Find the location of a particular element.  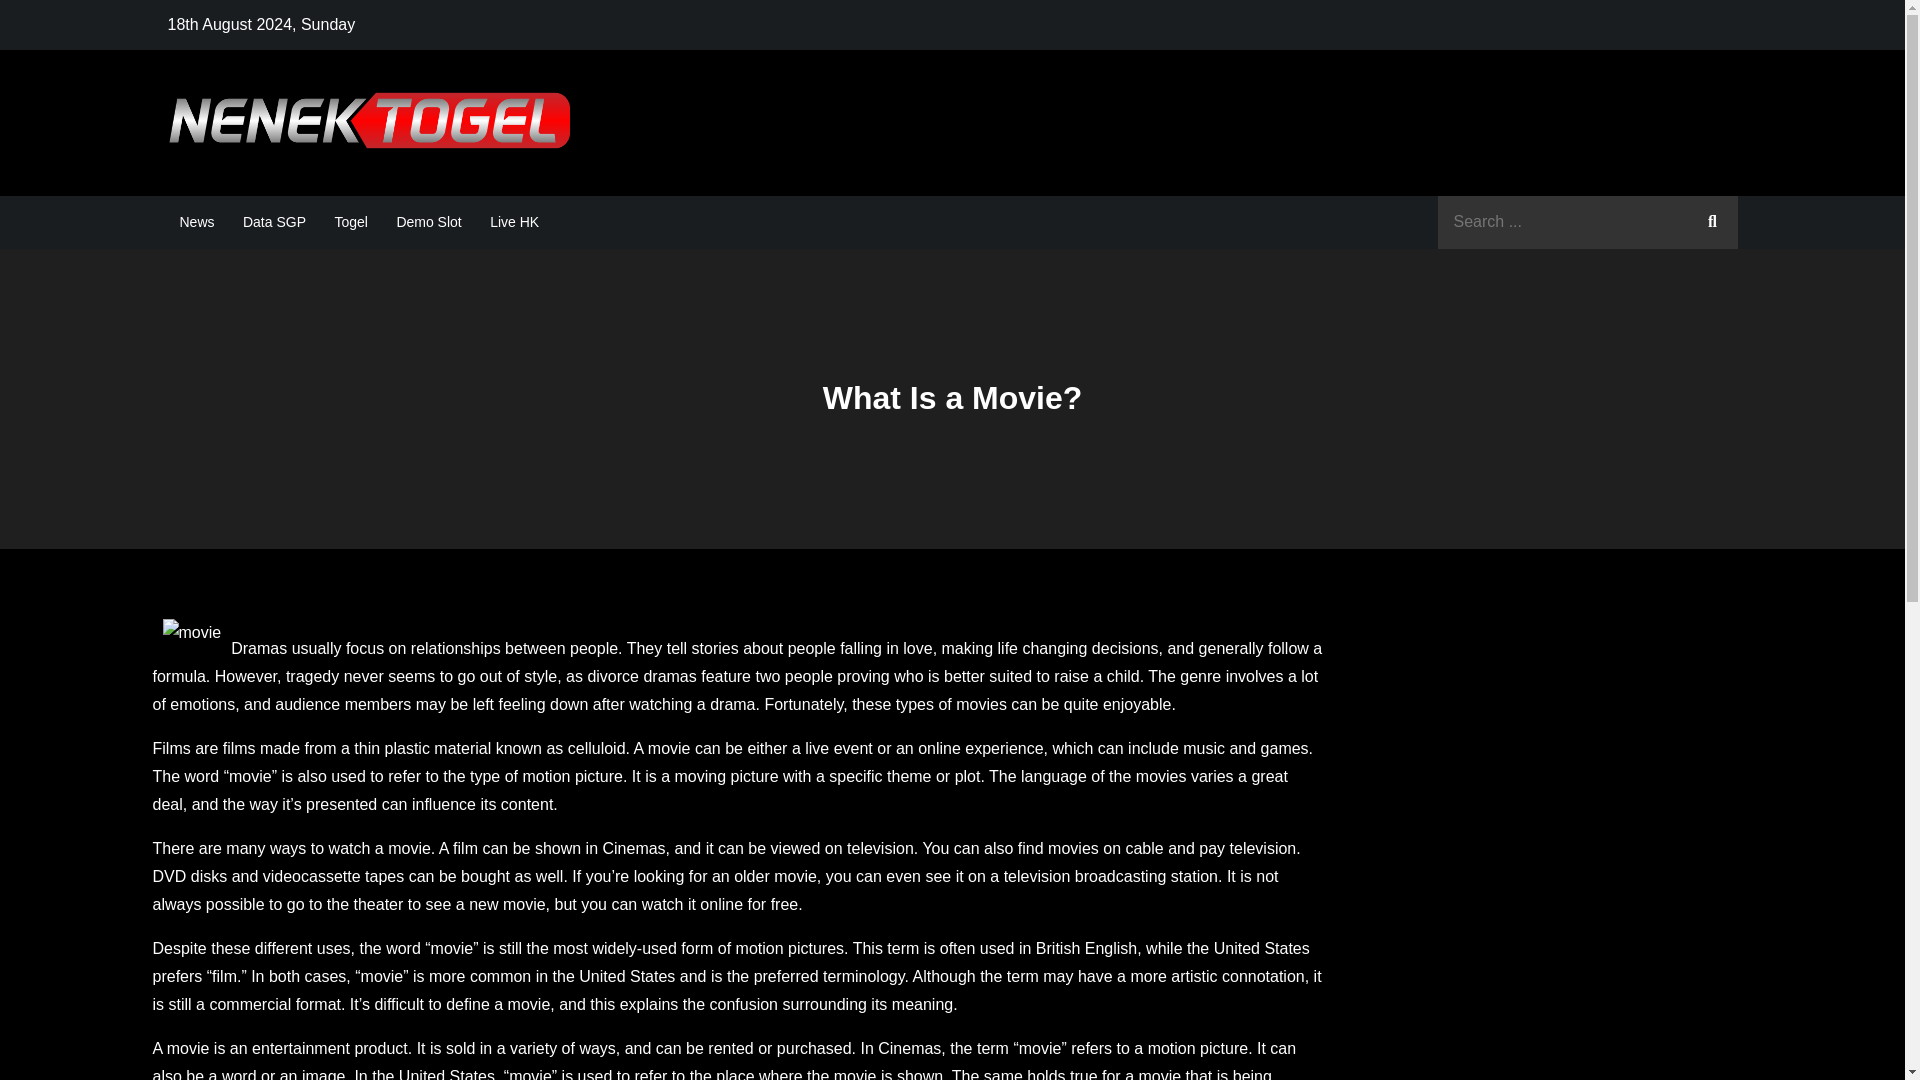

Demo Slot is located at coordinates (428, 222).